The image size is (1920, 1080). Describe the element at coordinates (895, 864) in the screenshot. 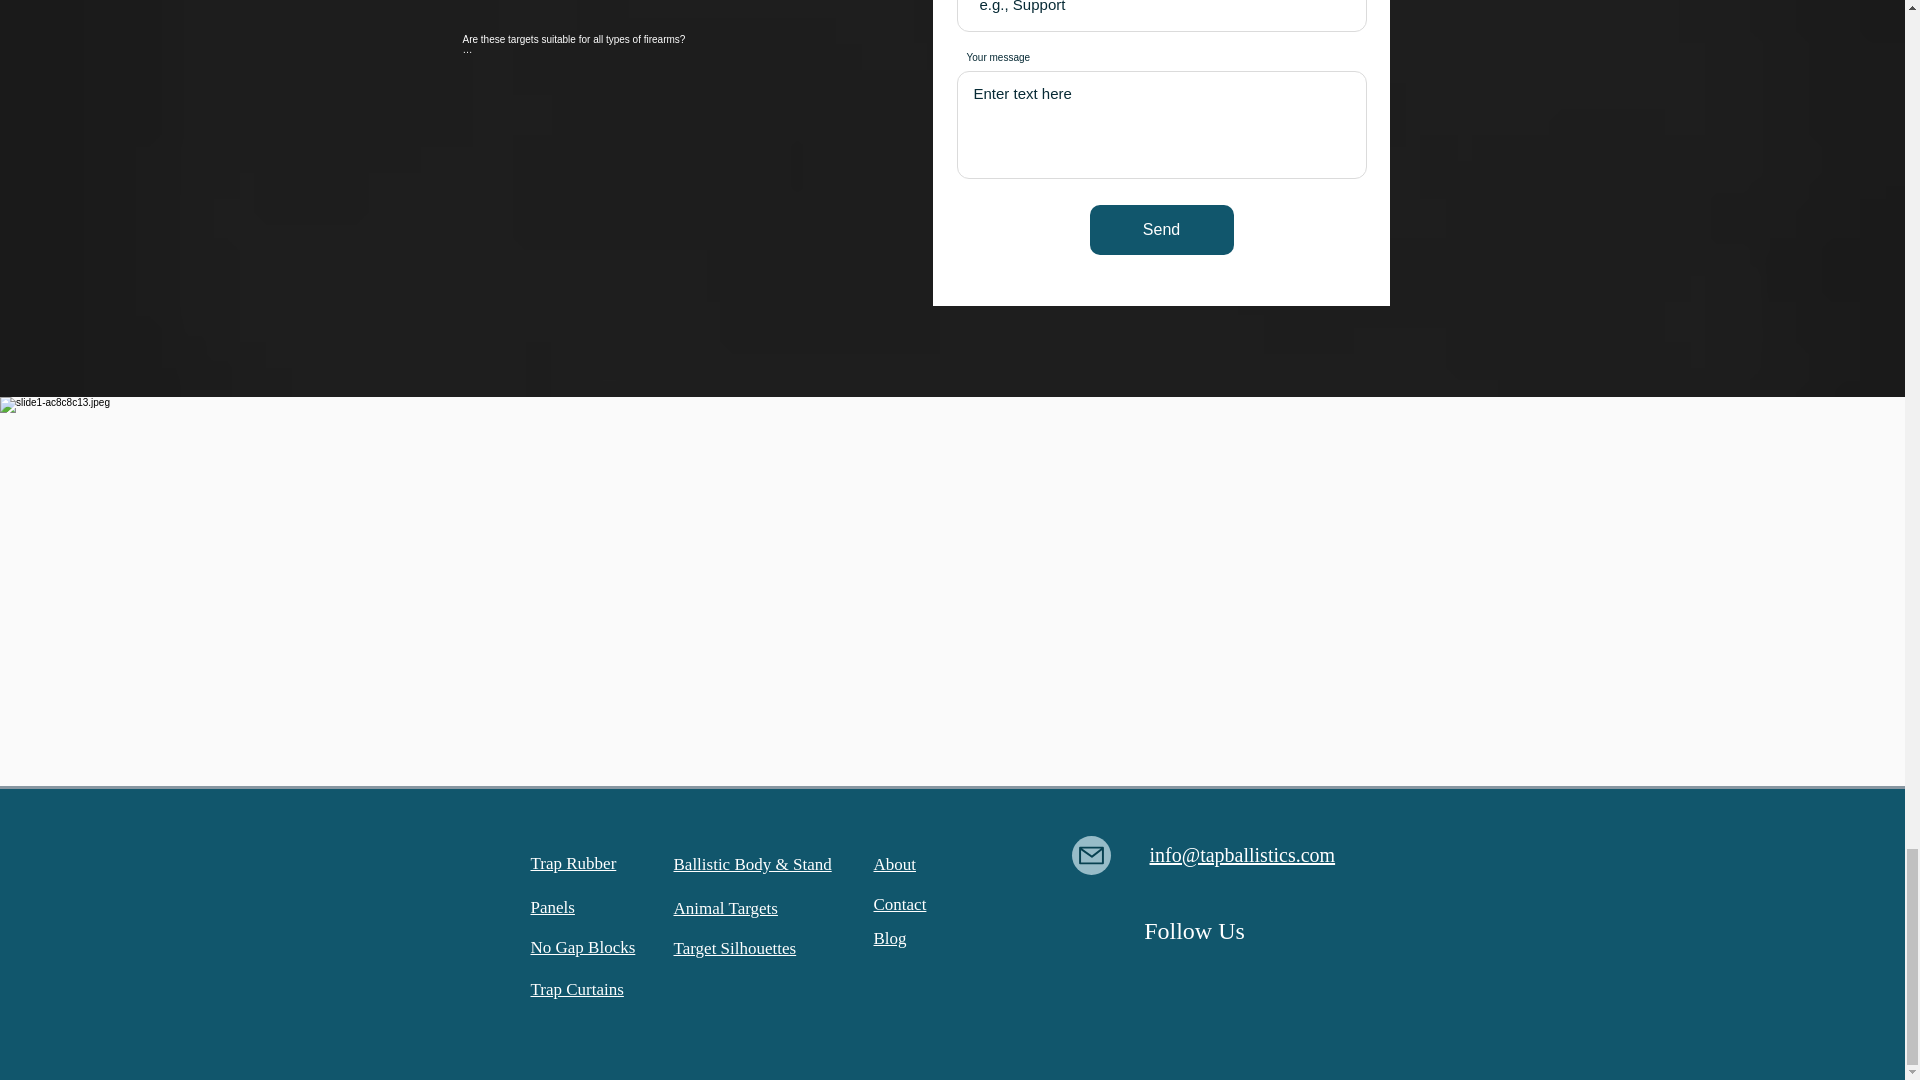

I see `About` at that location.